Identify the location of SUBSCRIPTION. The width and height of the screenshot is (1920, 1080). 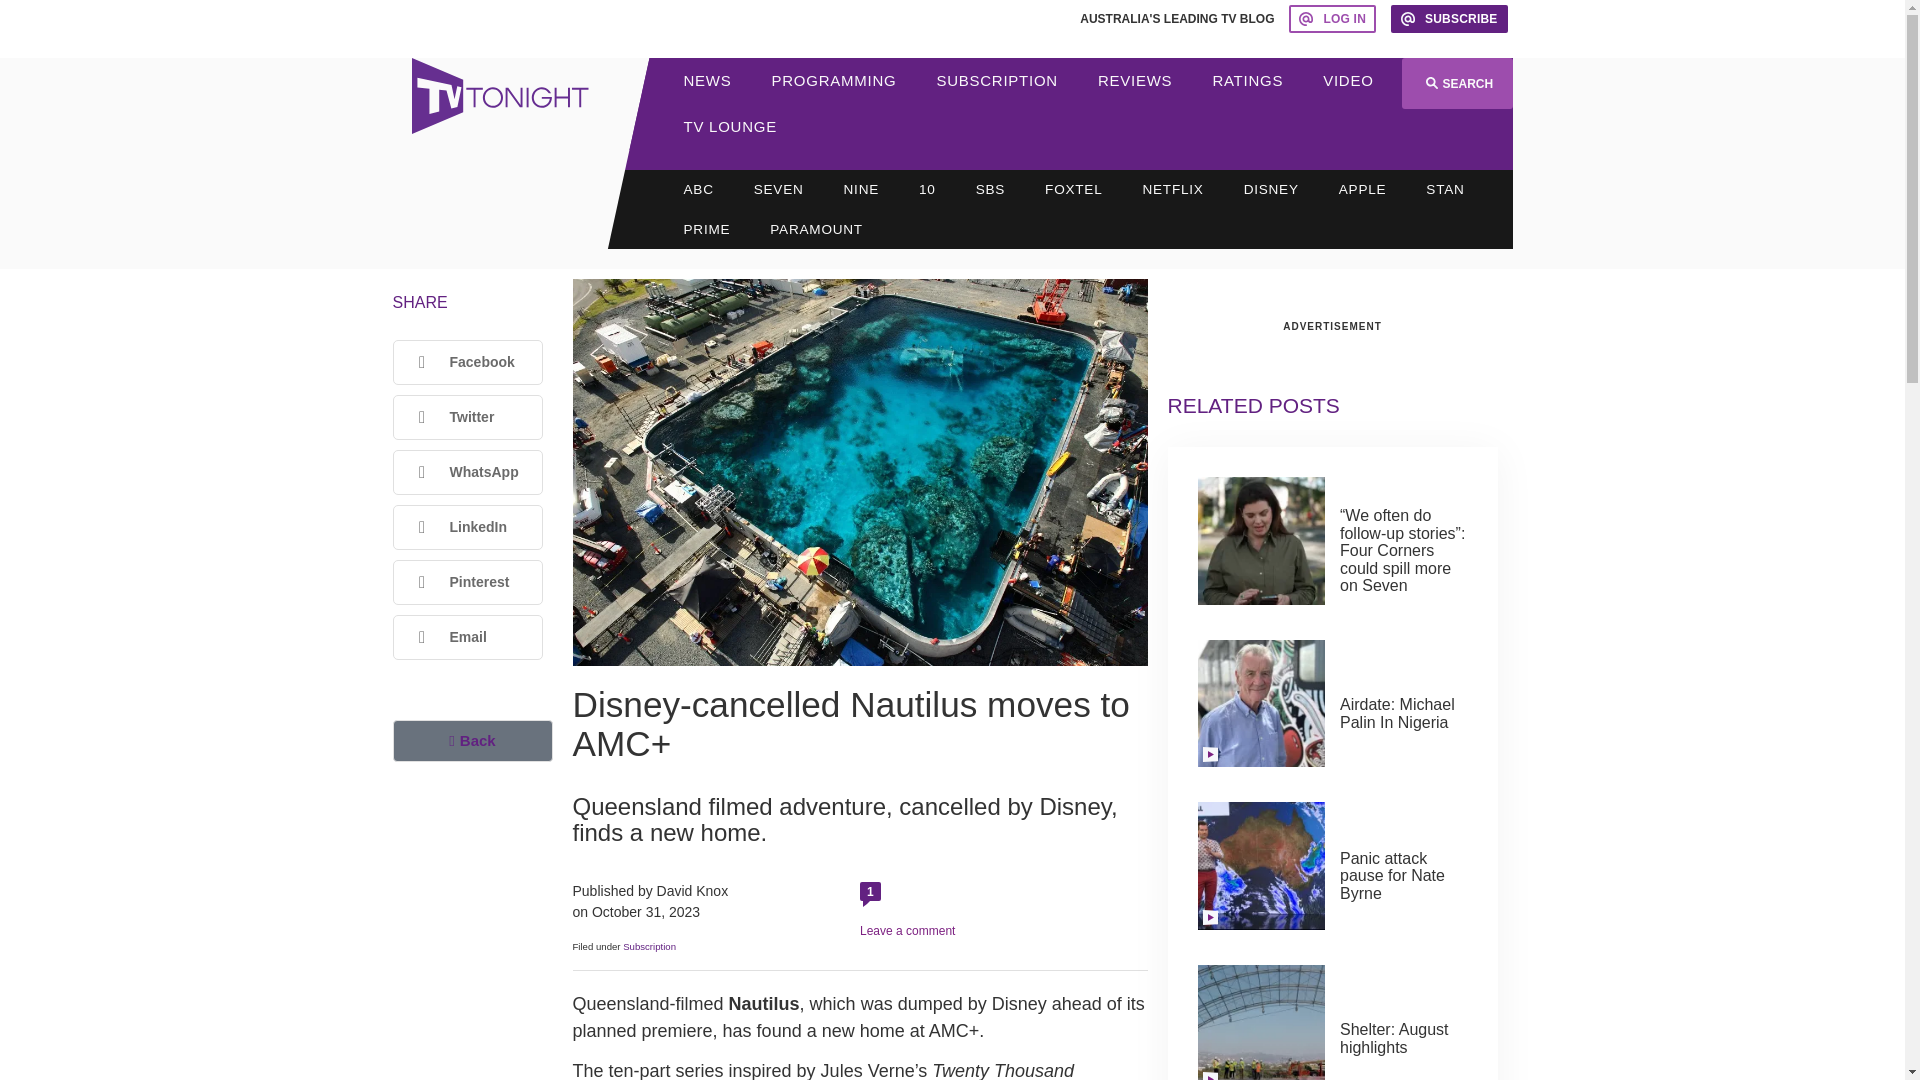
(996, 80).